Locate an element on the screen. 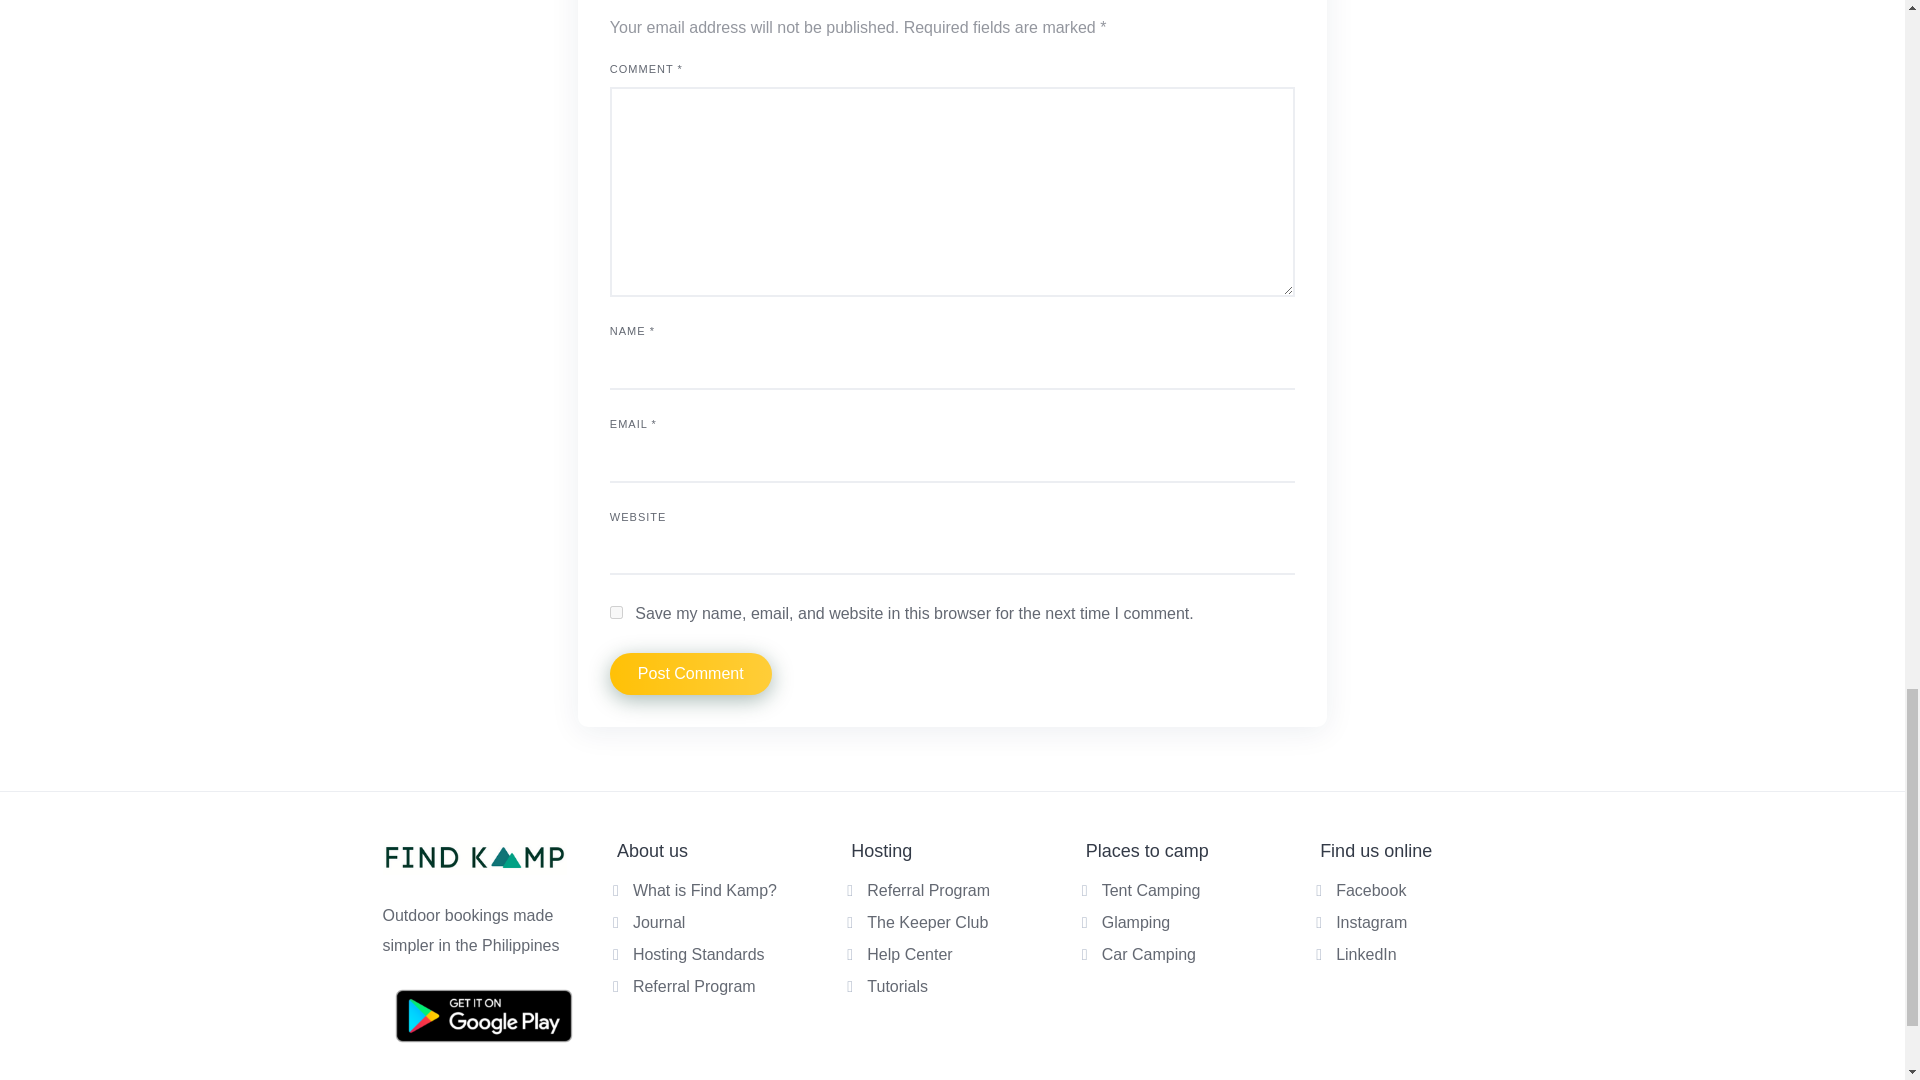  Journal is located at coordinates (659, 922).